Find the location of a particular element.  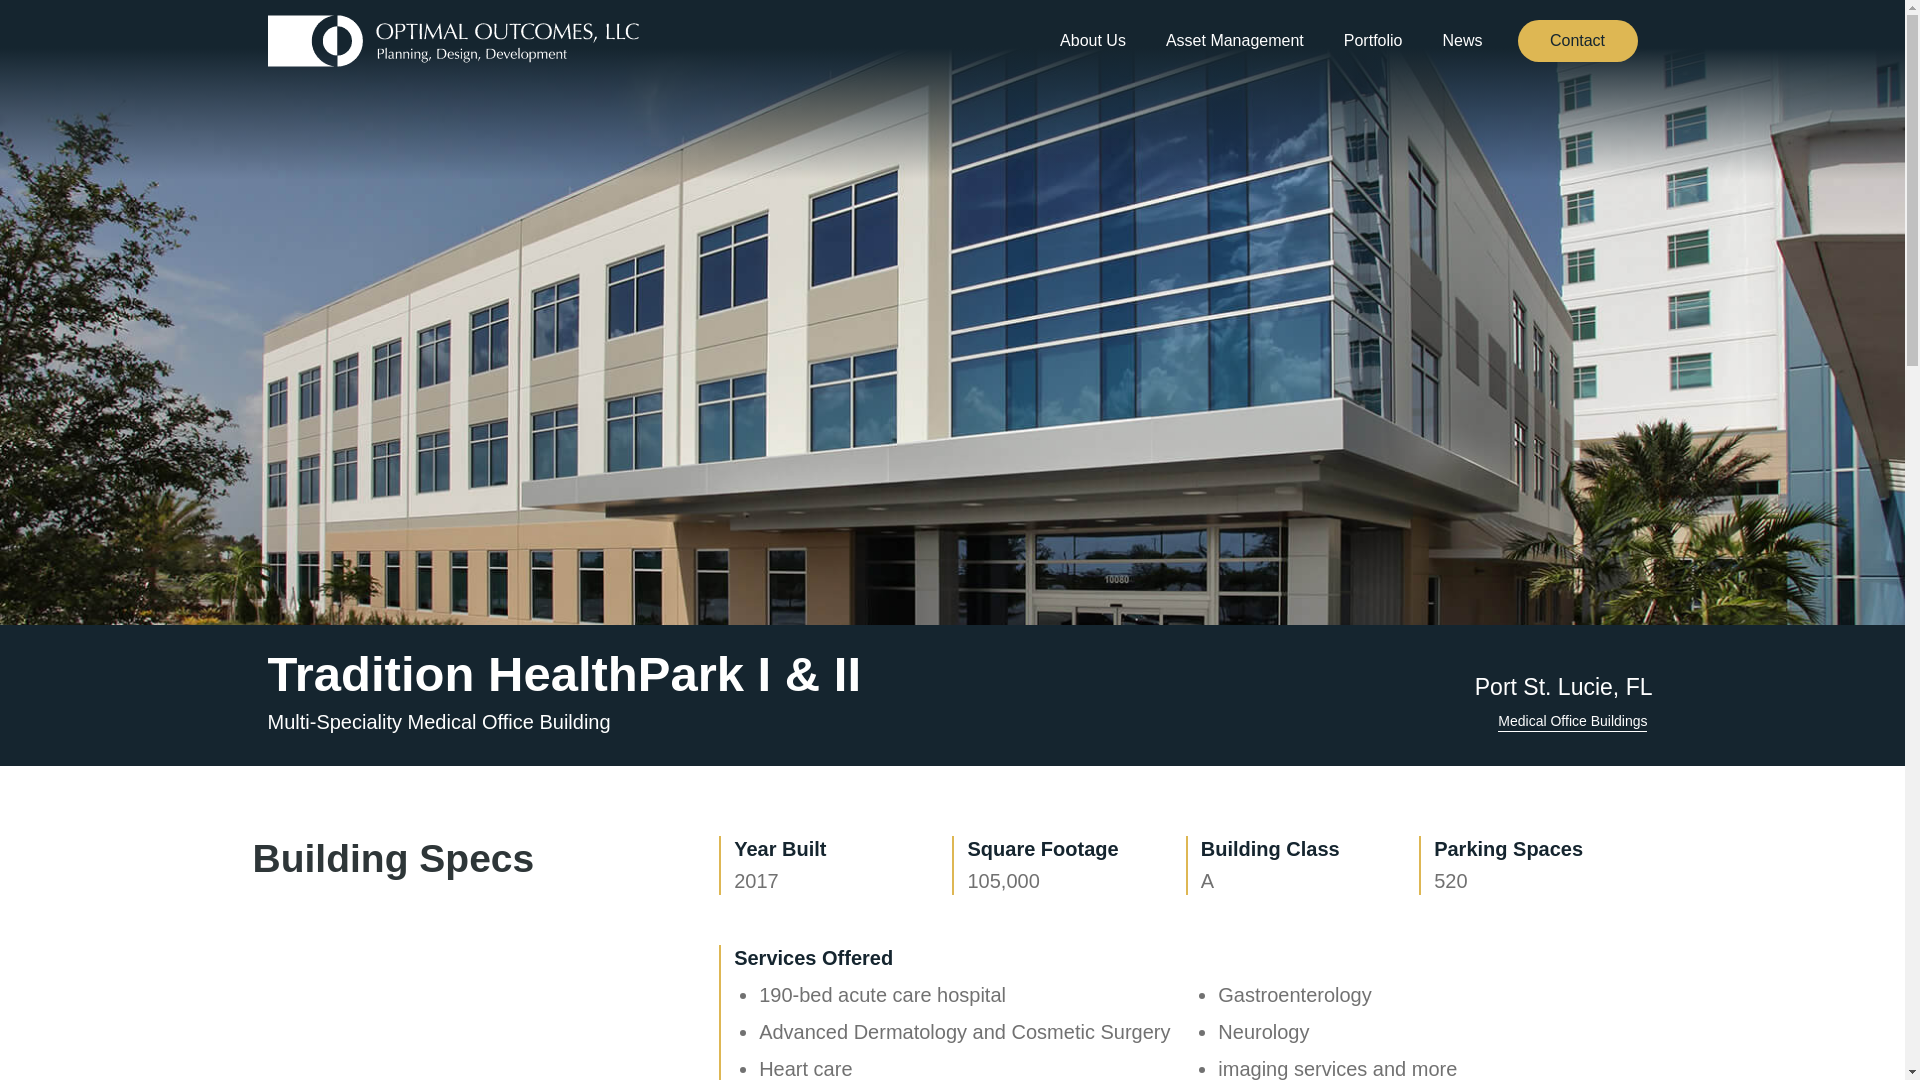

Medical Office Buildings is located at coordinates (1572, 721).